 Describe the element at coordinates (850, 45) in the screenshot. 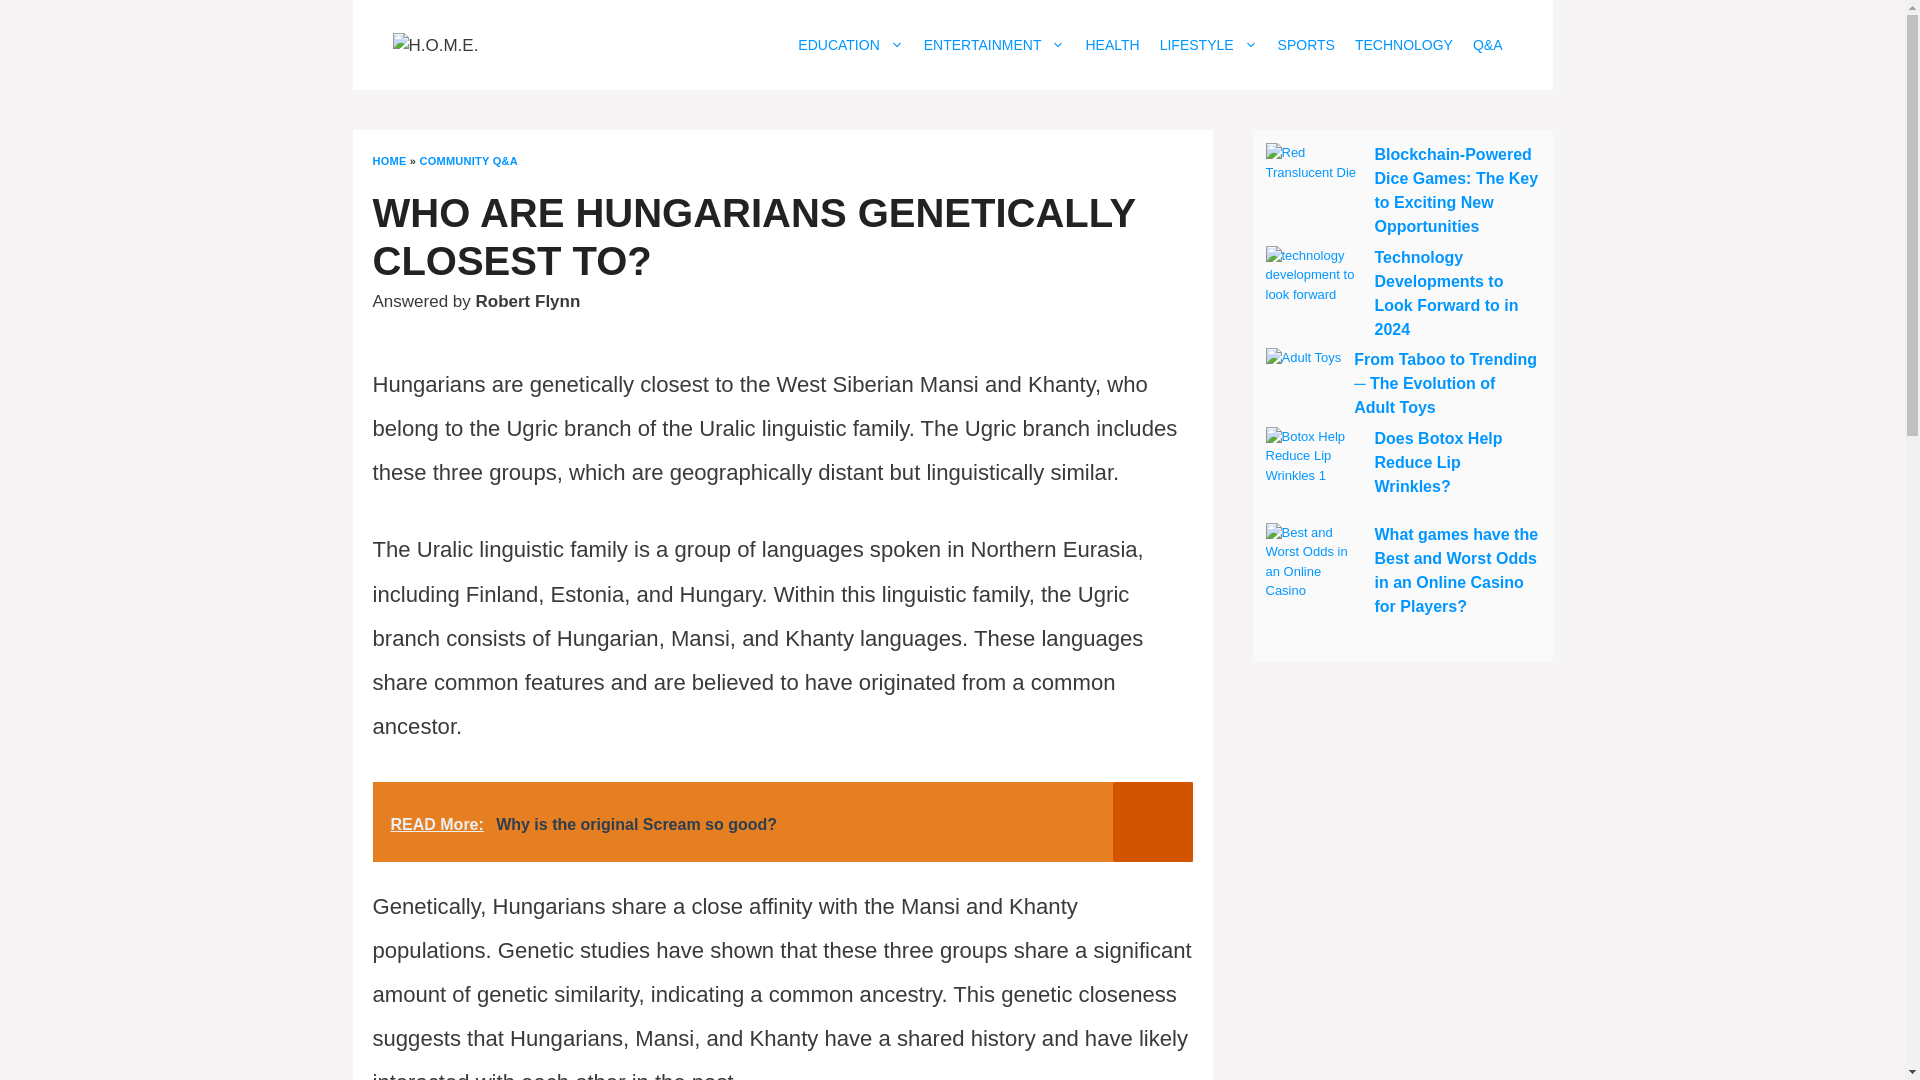

I see `EDUCATION` at that location.